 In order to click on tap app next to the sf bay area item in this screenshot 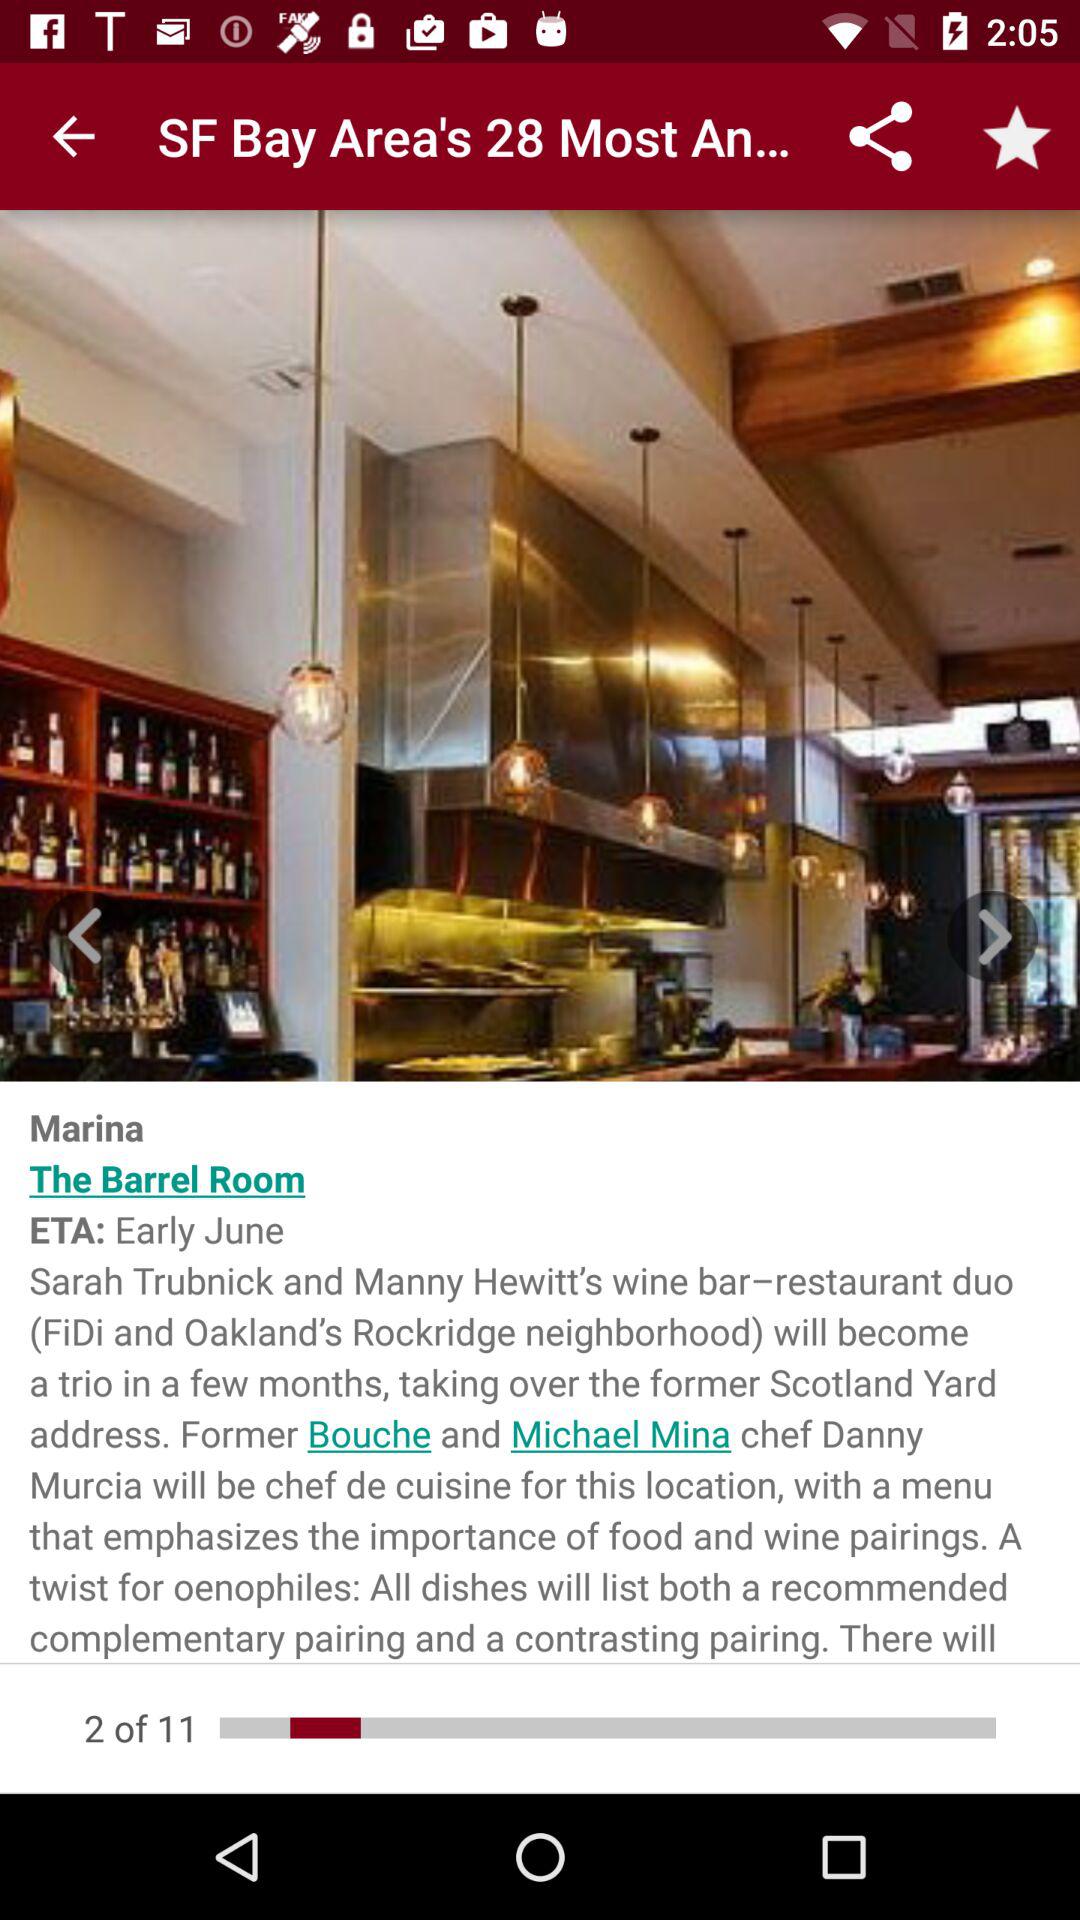, I will do `click(73, 136)`.